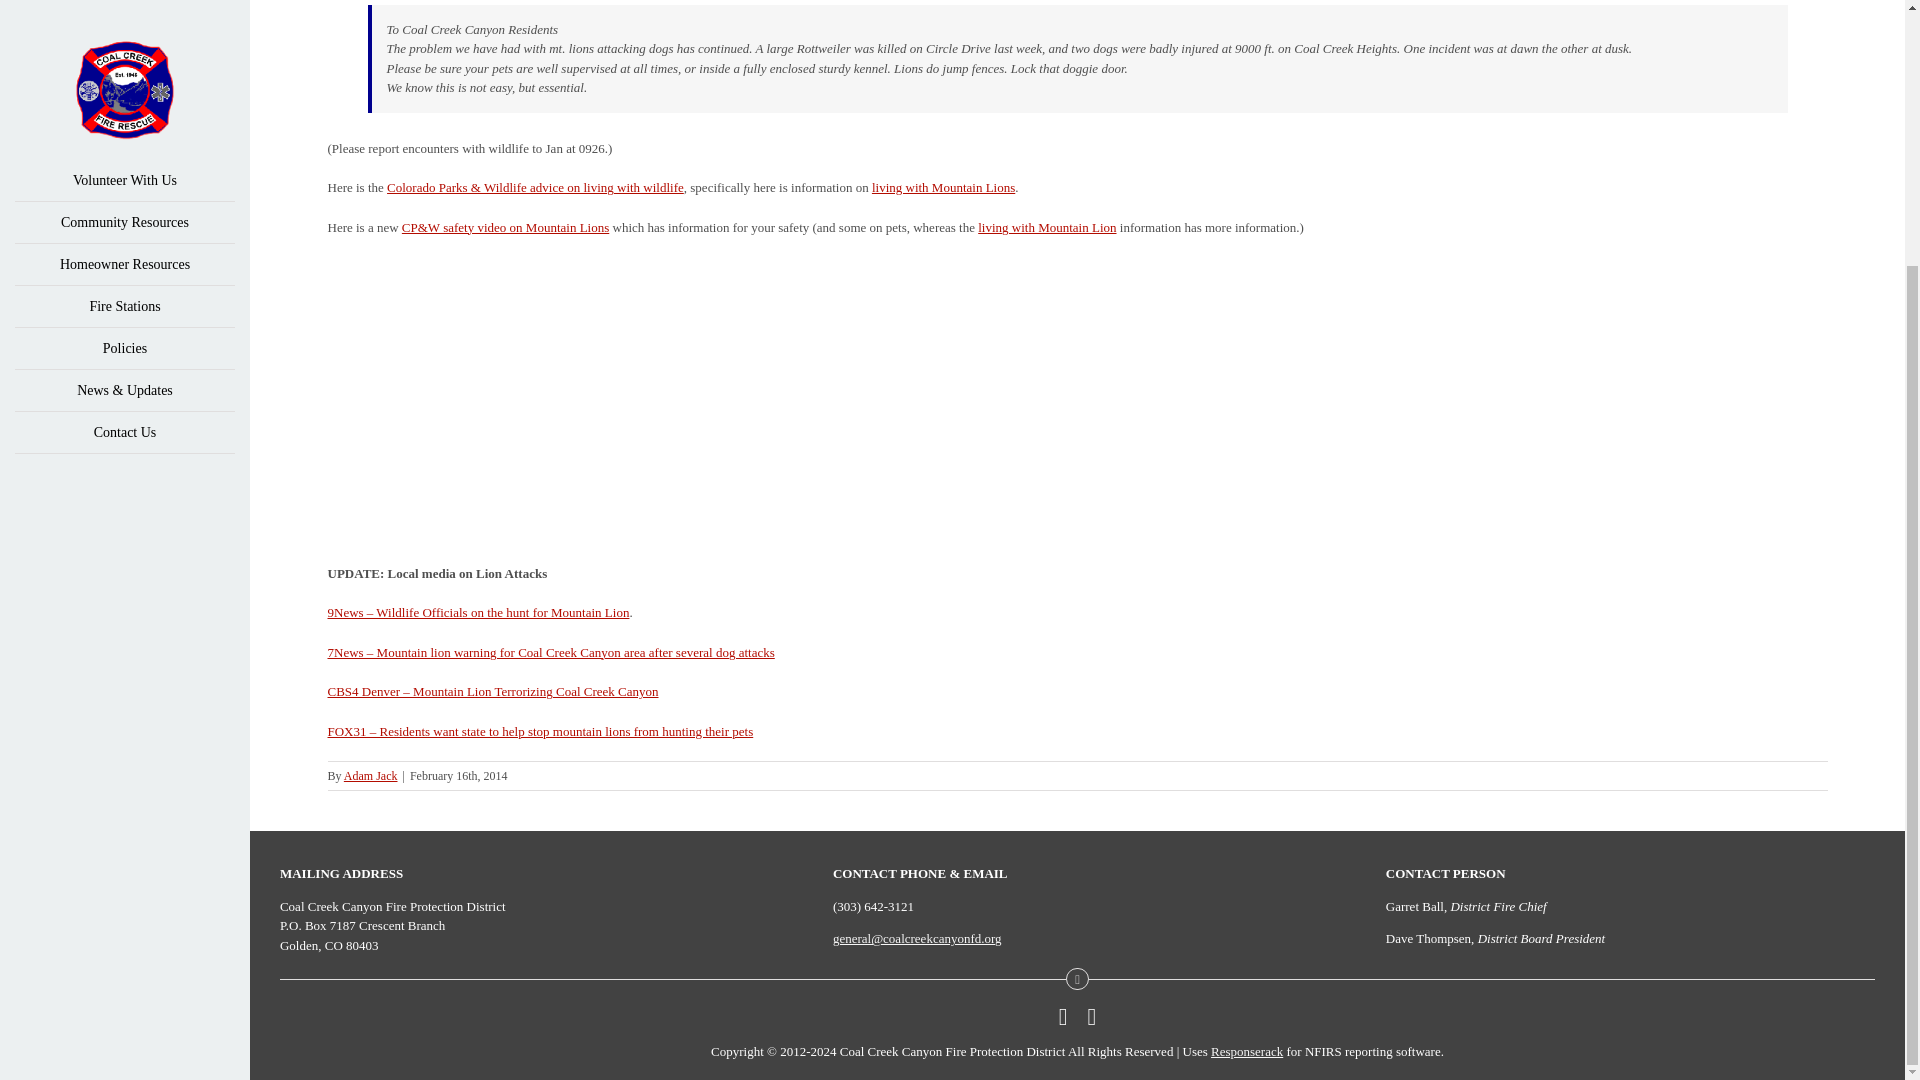 This screenshot has width=1920, height=1080. I want to click on Contact Us, so click(124, 93).